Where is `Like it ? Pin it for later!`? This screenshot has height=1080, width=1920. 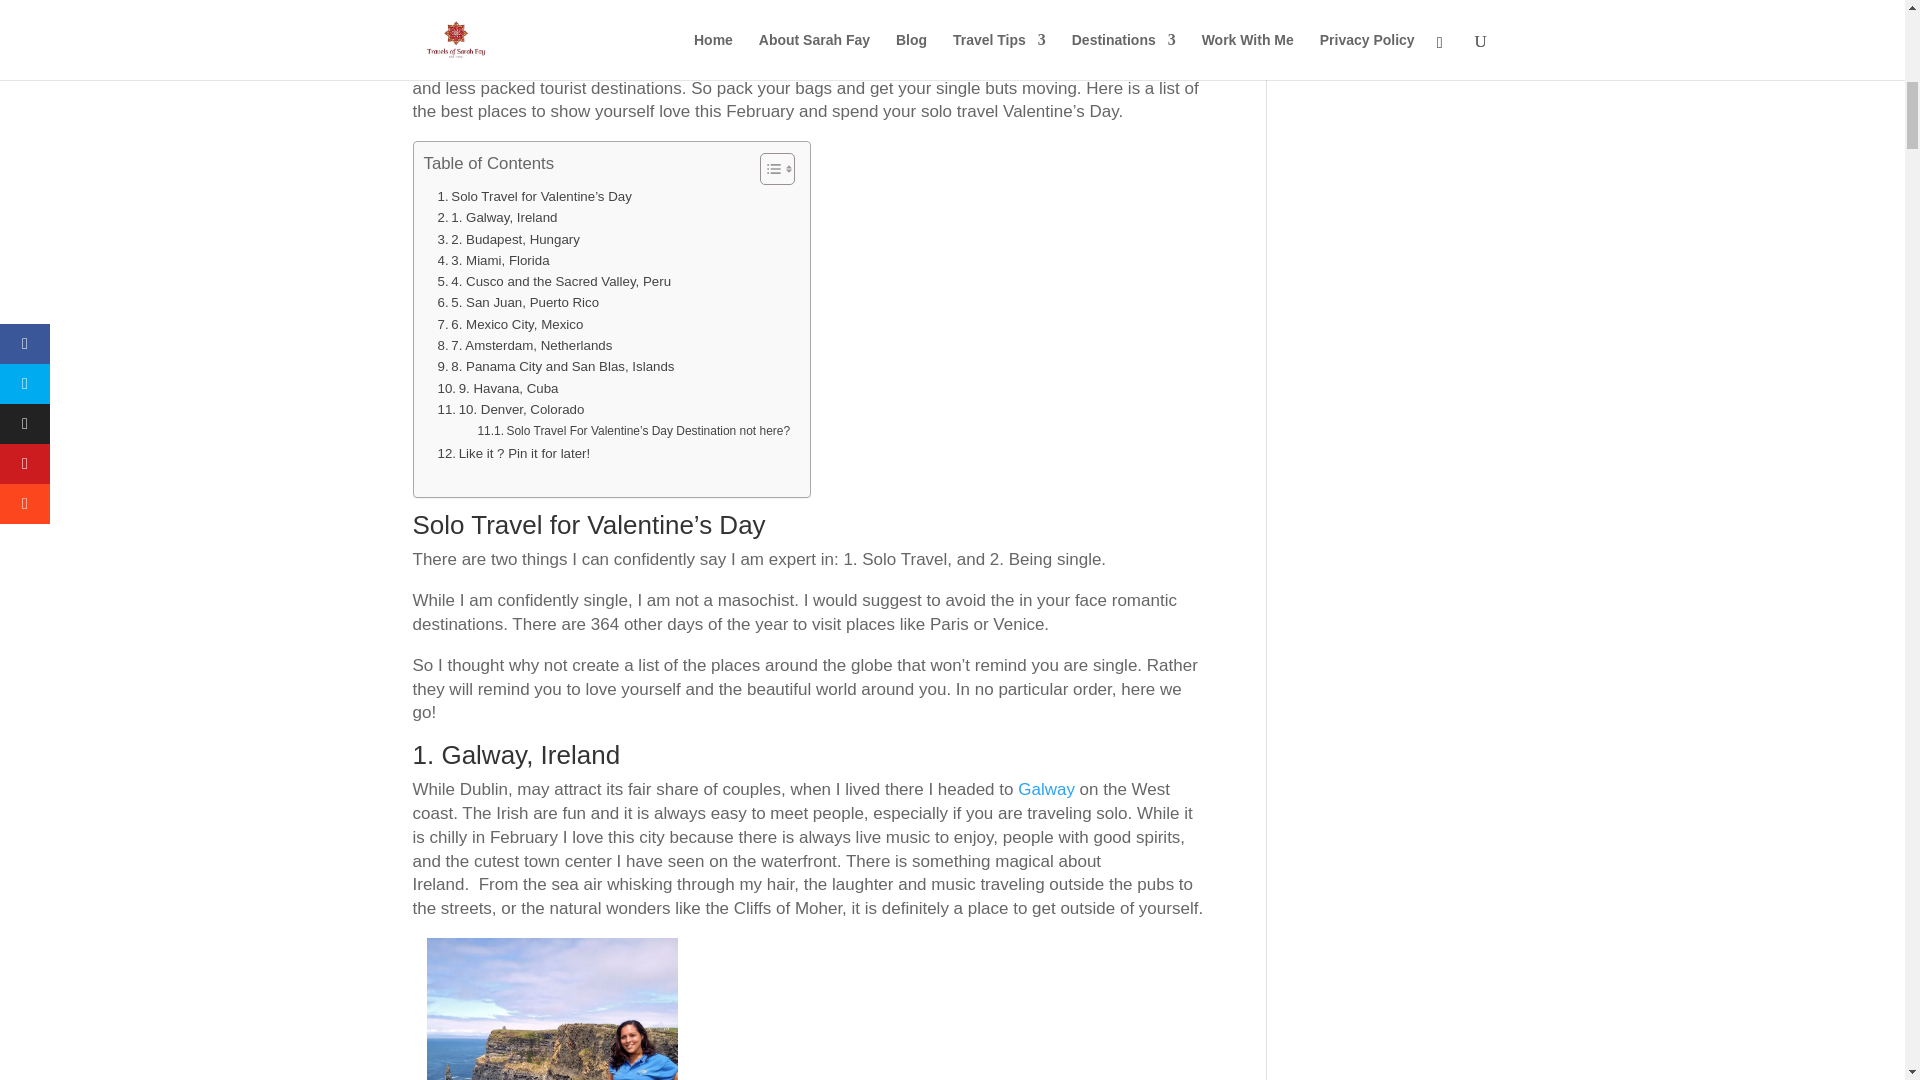 Like it ? Pin it for later! is located at coordinates (514, 453).